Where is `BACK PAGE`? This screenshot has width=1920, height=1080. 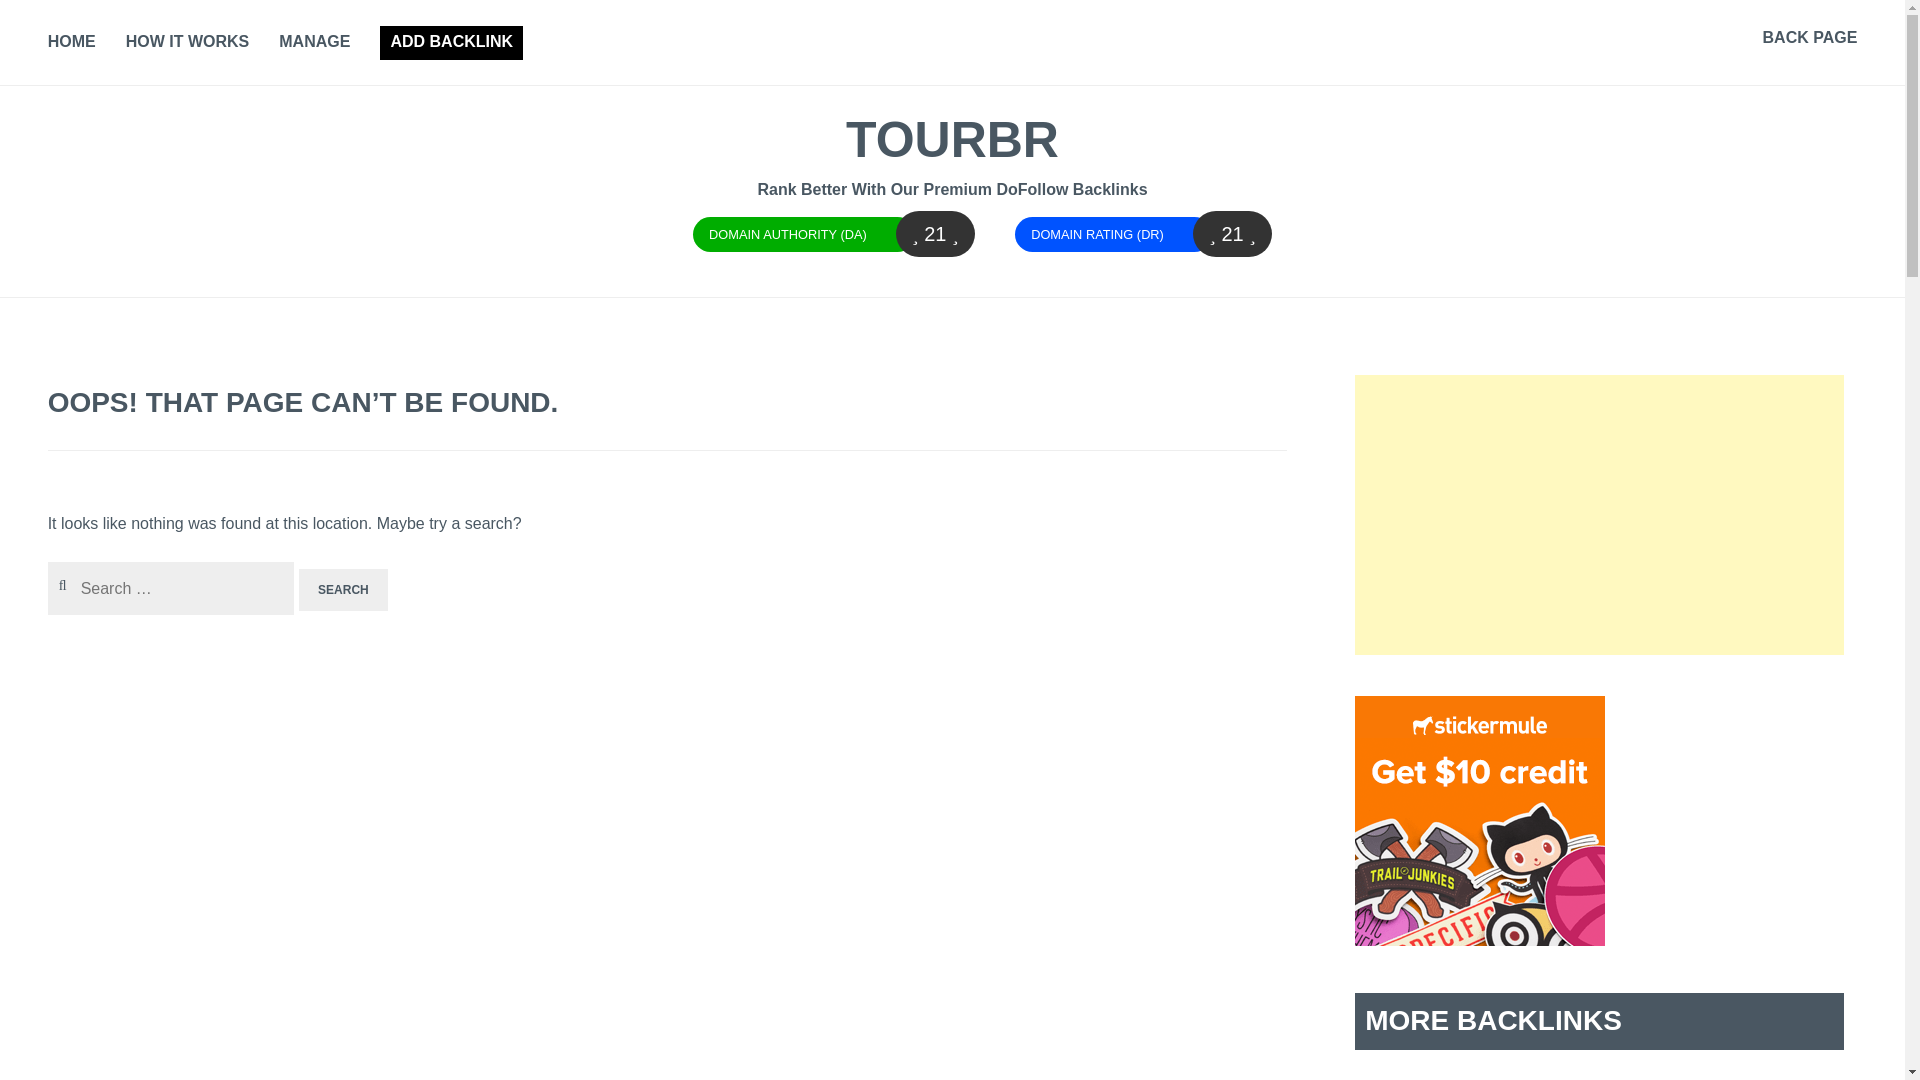 BACK PAGE is located at coordinates (1810, 38).